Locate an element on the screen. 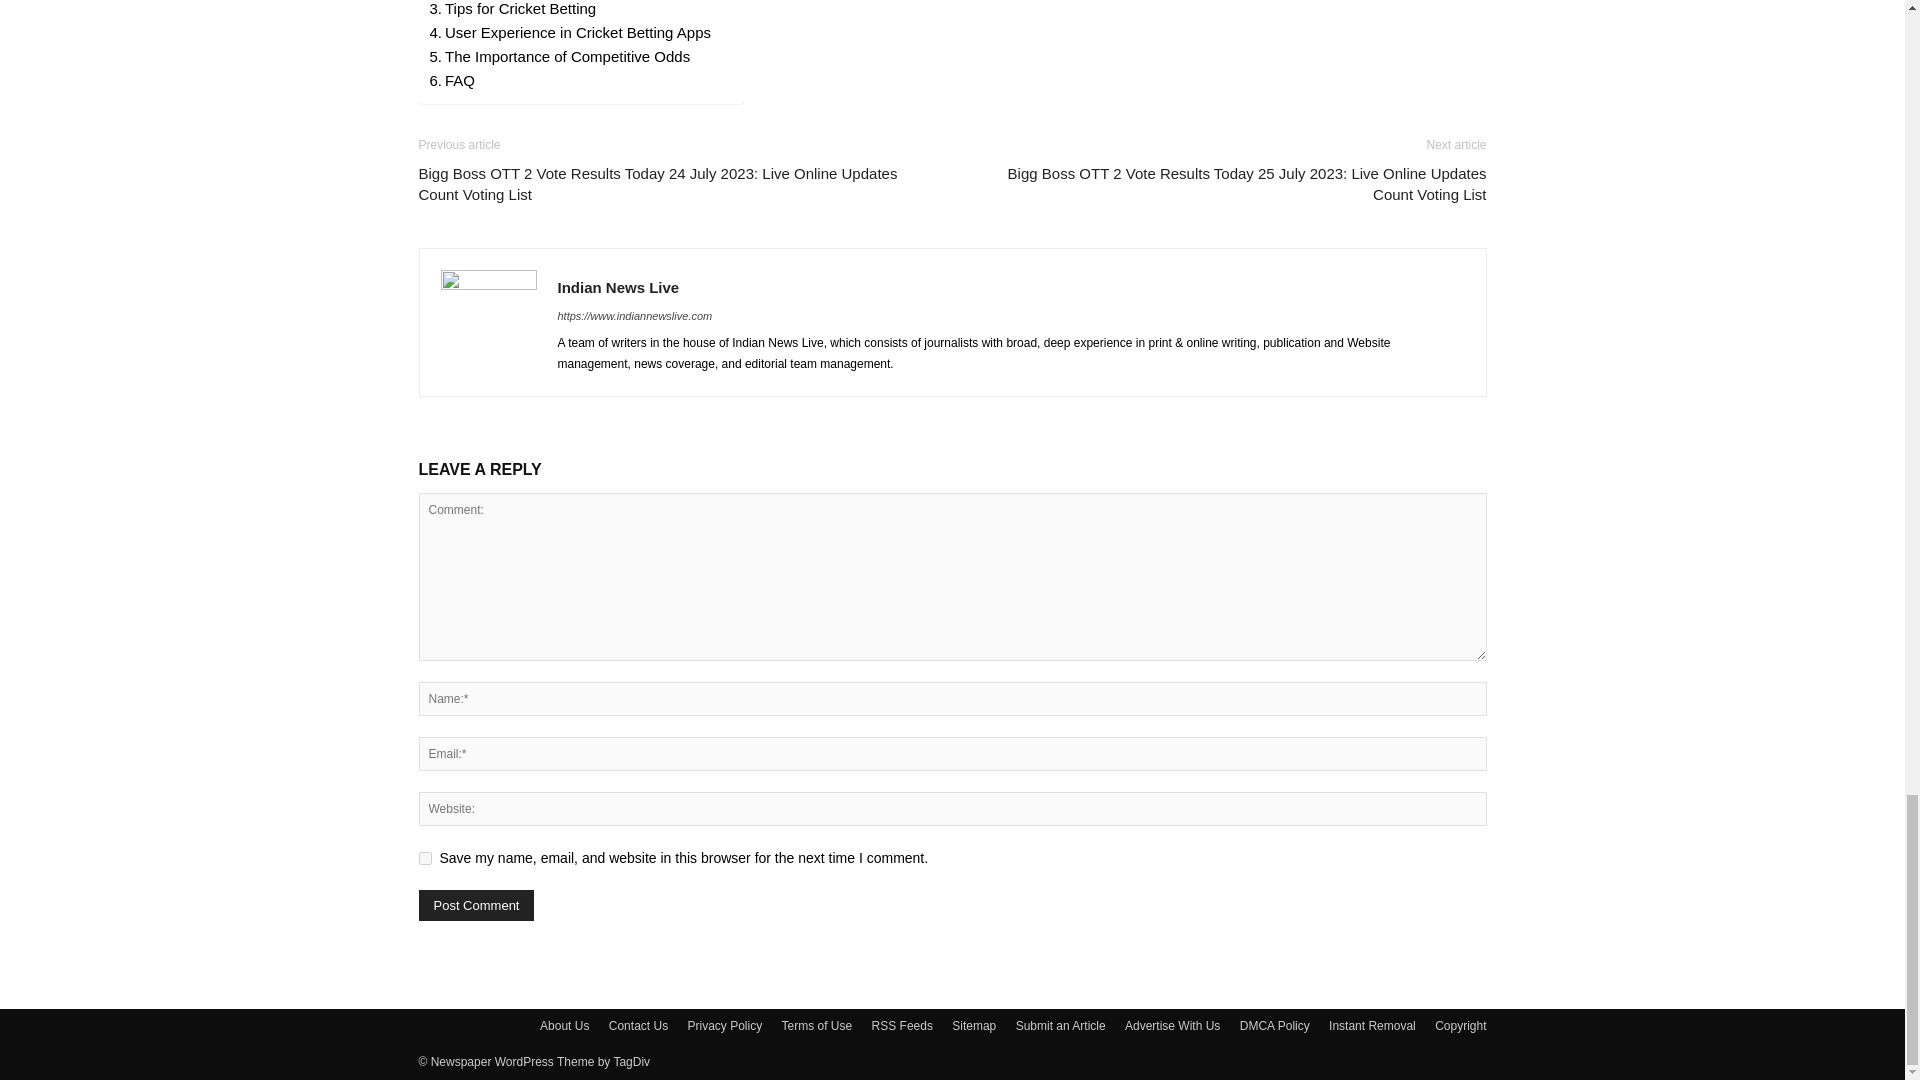 The height and width of the screenshot is (1080, 1920). User Experience in Cricket Betting Apps is located at coordinates (570, 32).